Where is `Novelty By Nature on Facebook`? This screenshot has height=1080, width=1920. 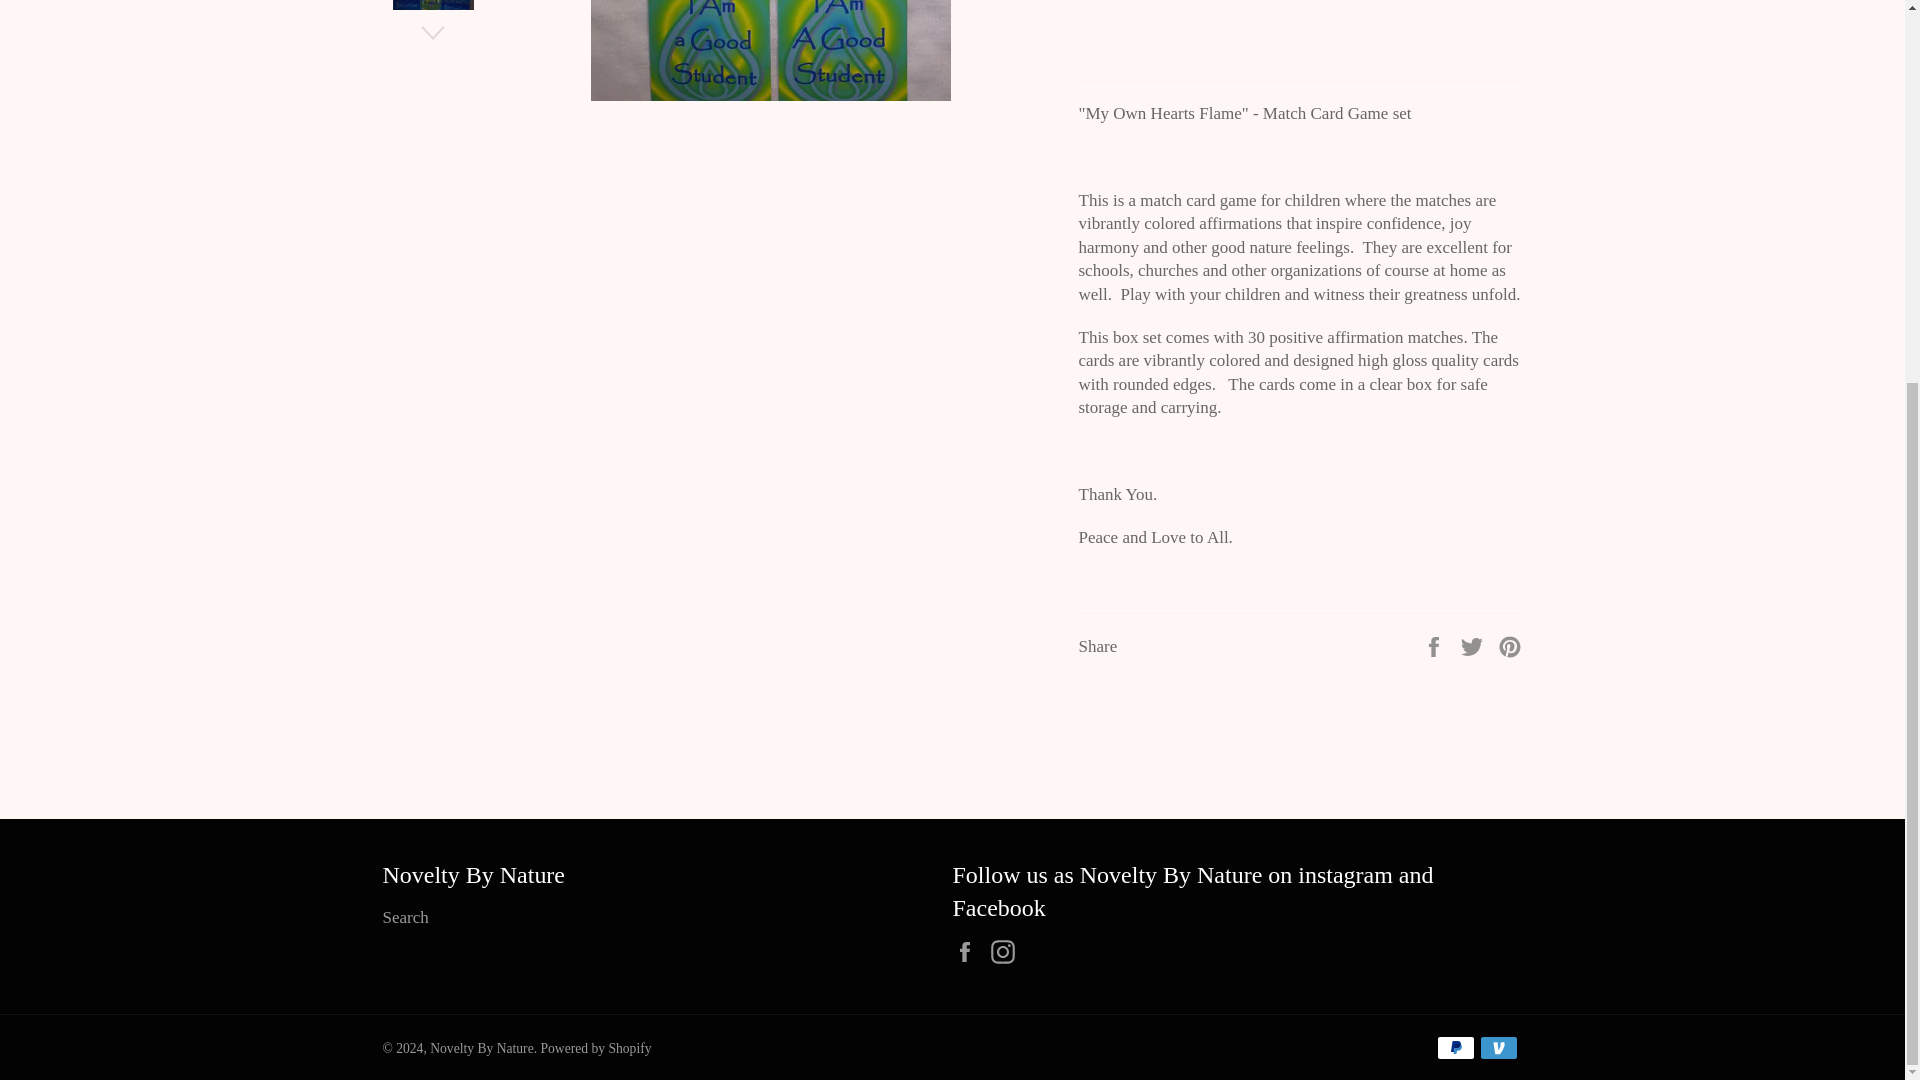 Novelty By Nature on Facebook is located at coordinates (969, 951).